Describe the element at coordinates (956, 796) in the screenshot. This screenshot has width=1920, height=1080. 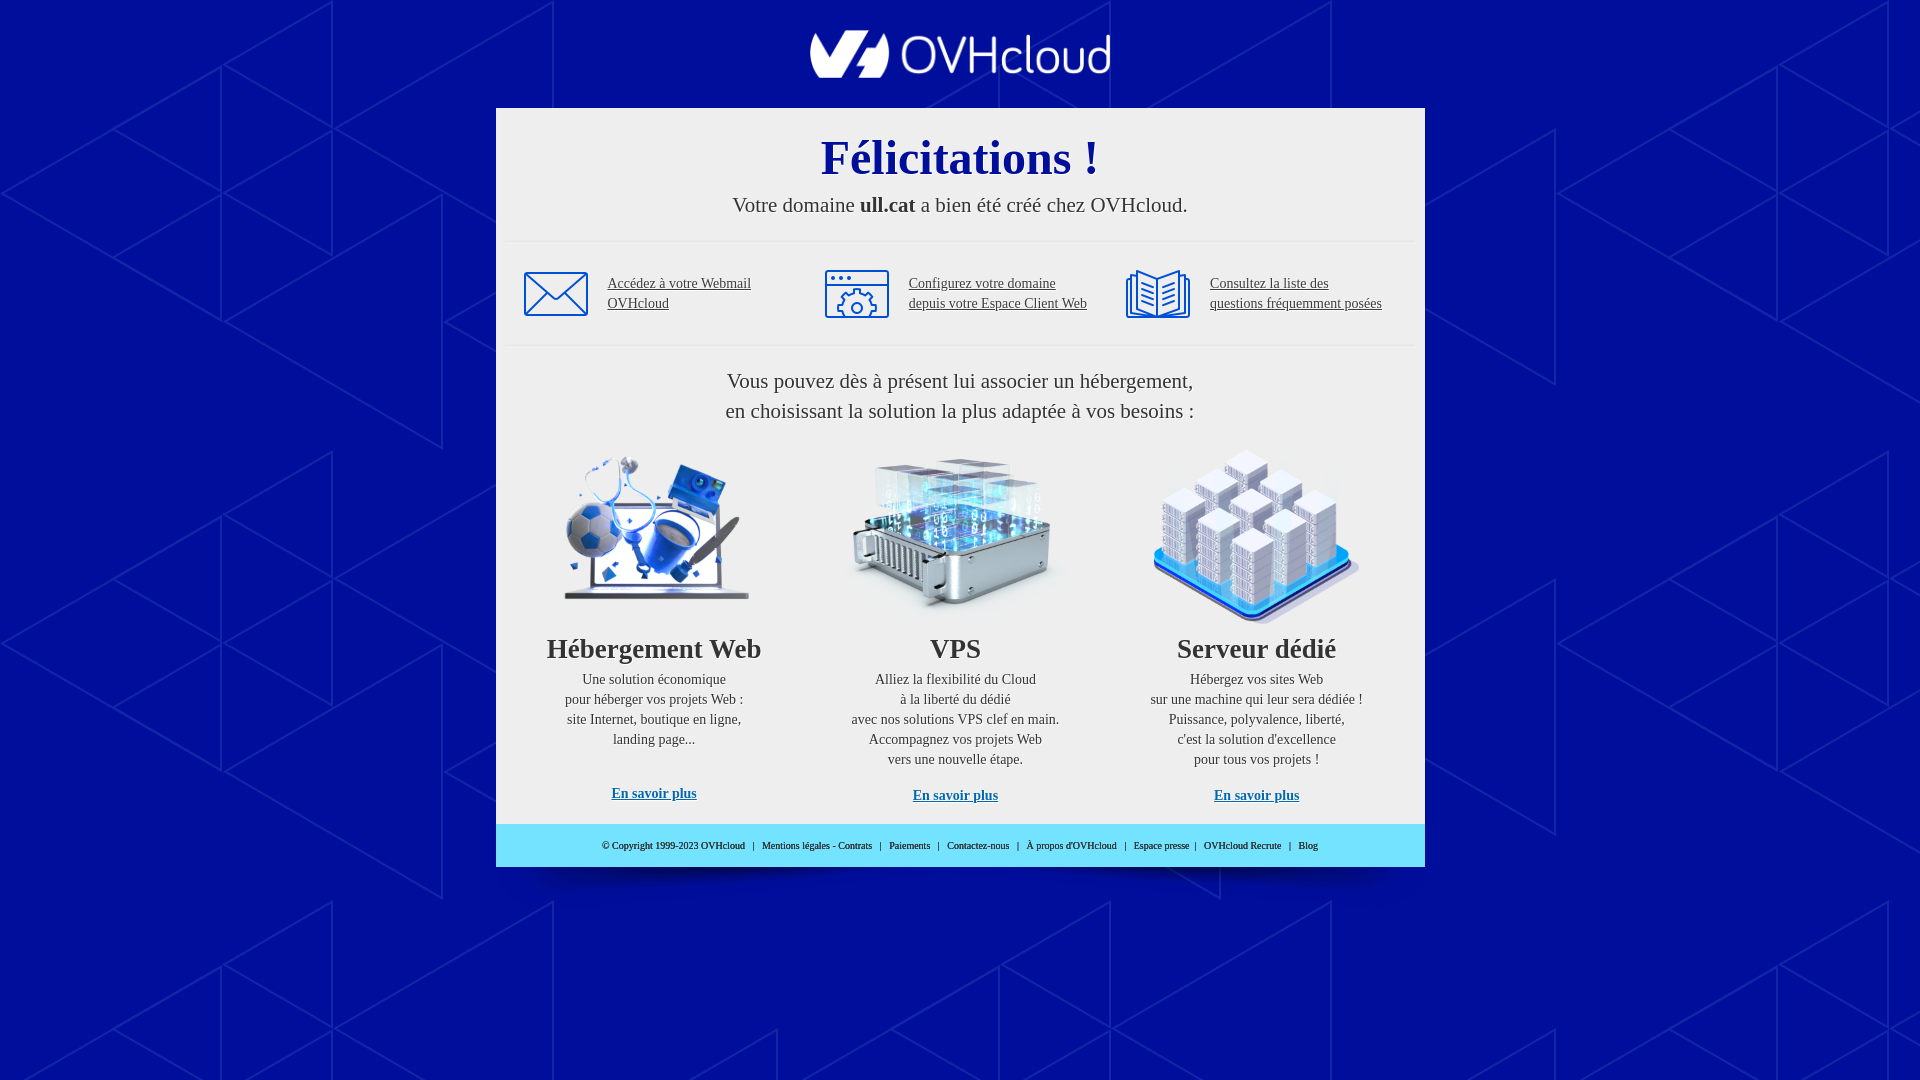
I see `En savoir plus` at that location.